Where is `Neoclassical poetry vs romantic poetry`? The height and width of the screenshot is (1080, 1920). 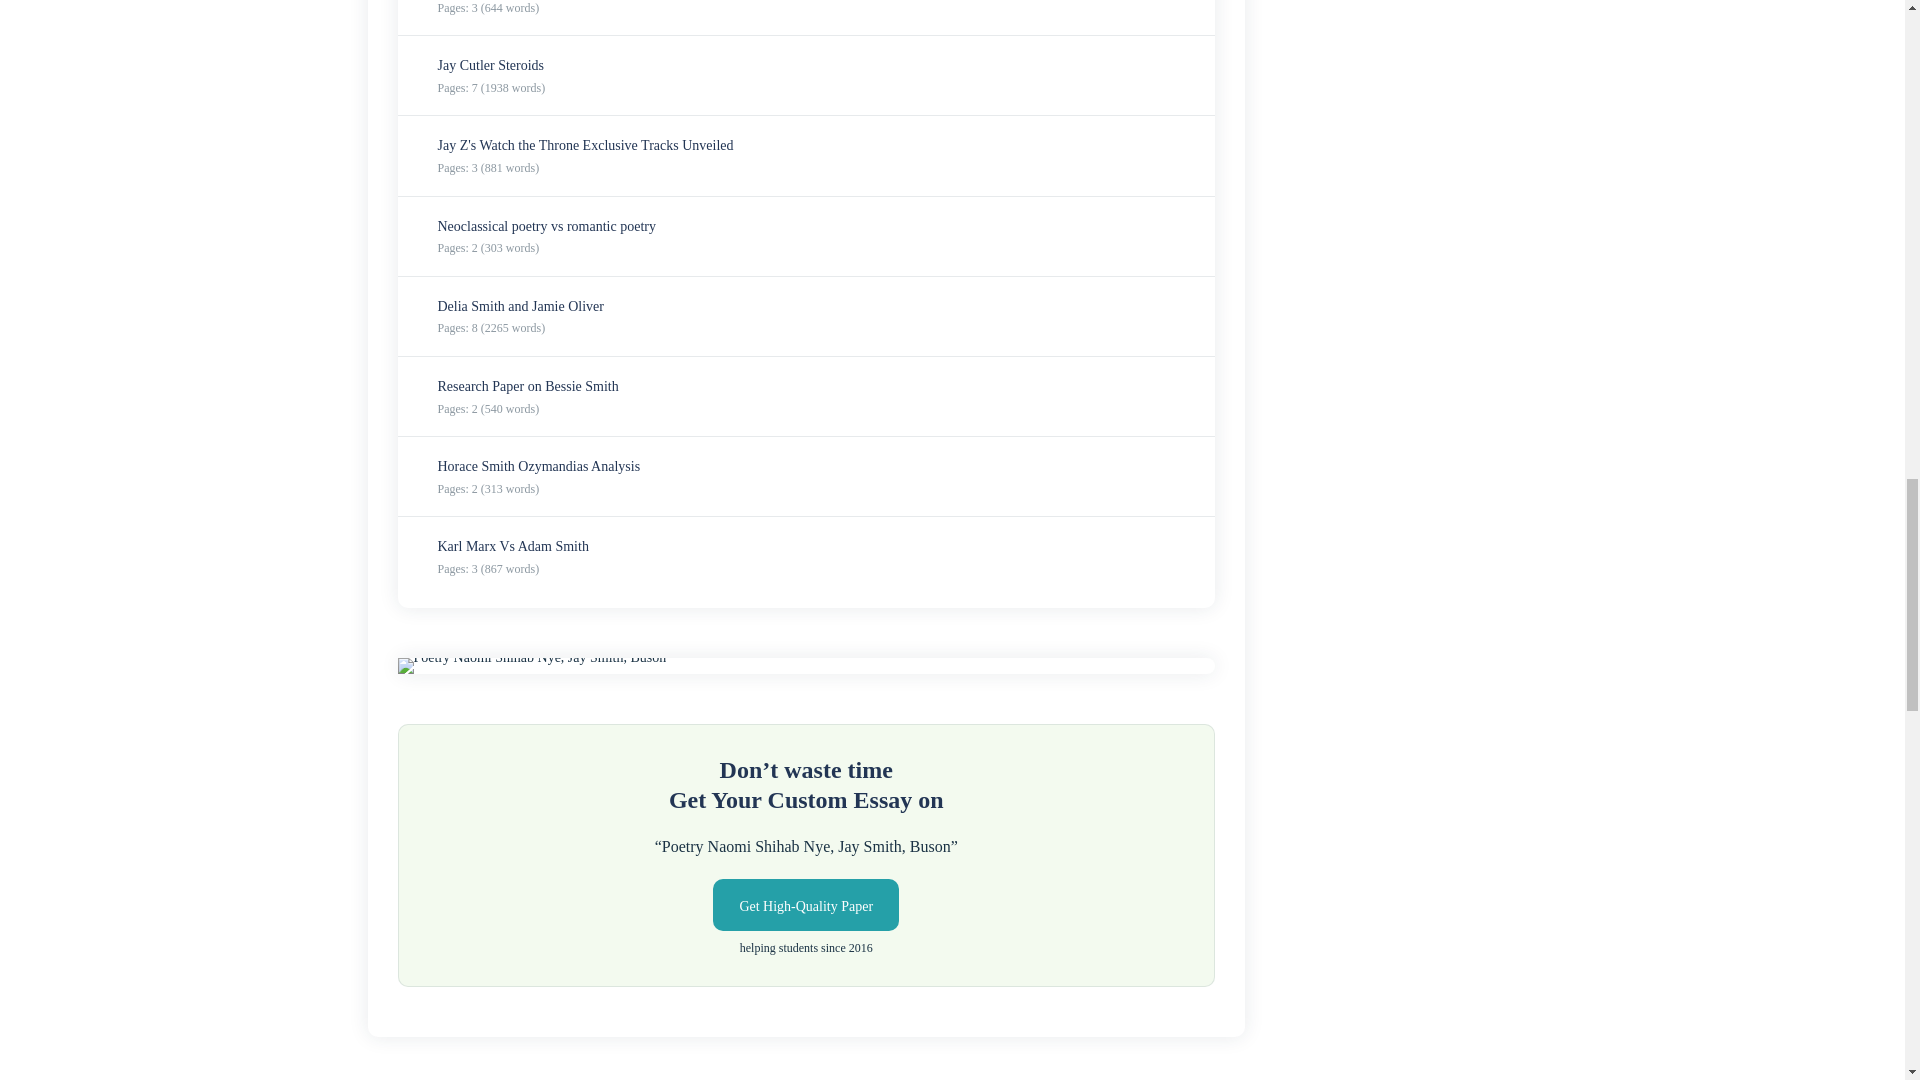
Neoclassical poetry vs romantic poetry is located at coordinates (546, 226).